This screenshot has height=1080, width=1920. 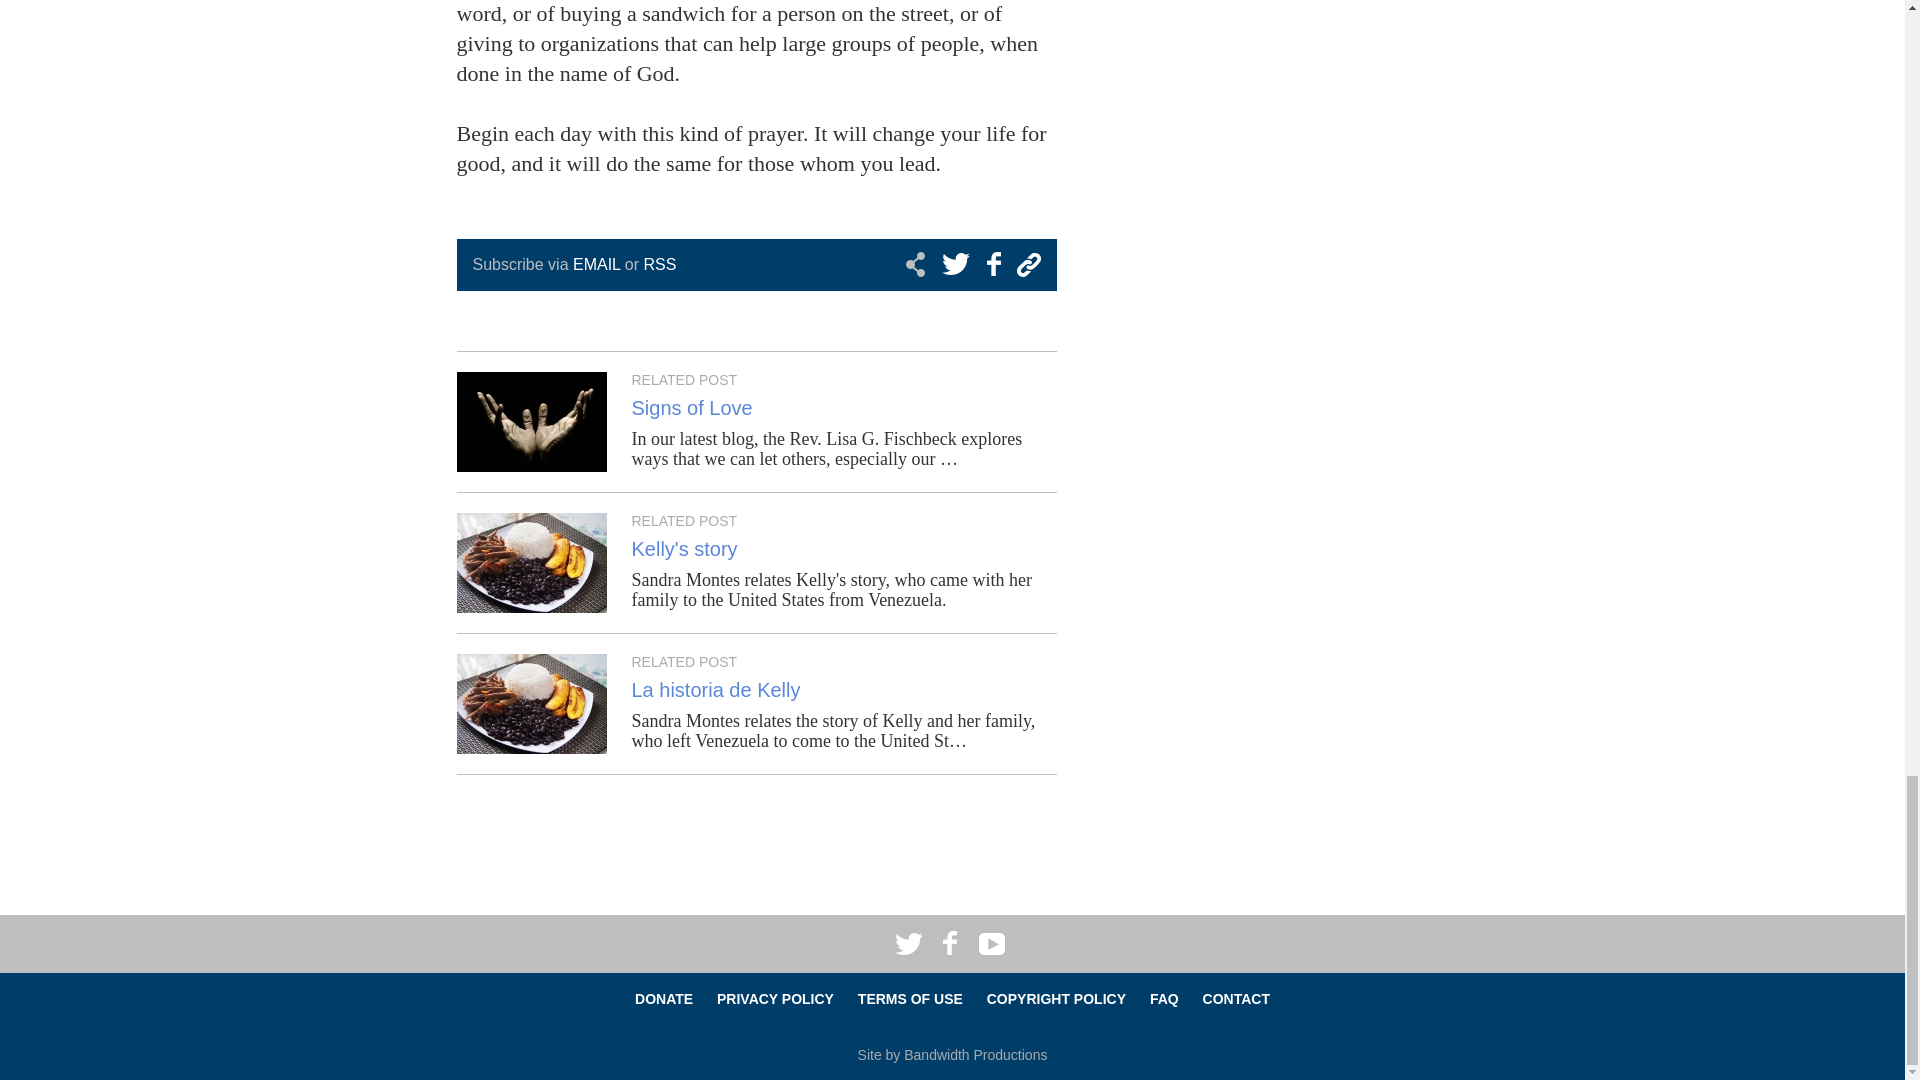 I want to click on Share on Facebook, so click(x=990, y=264).